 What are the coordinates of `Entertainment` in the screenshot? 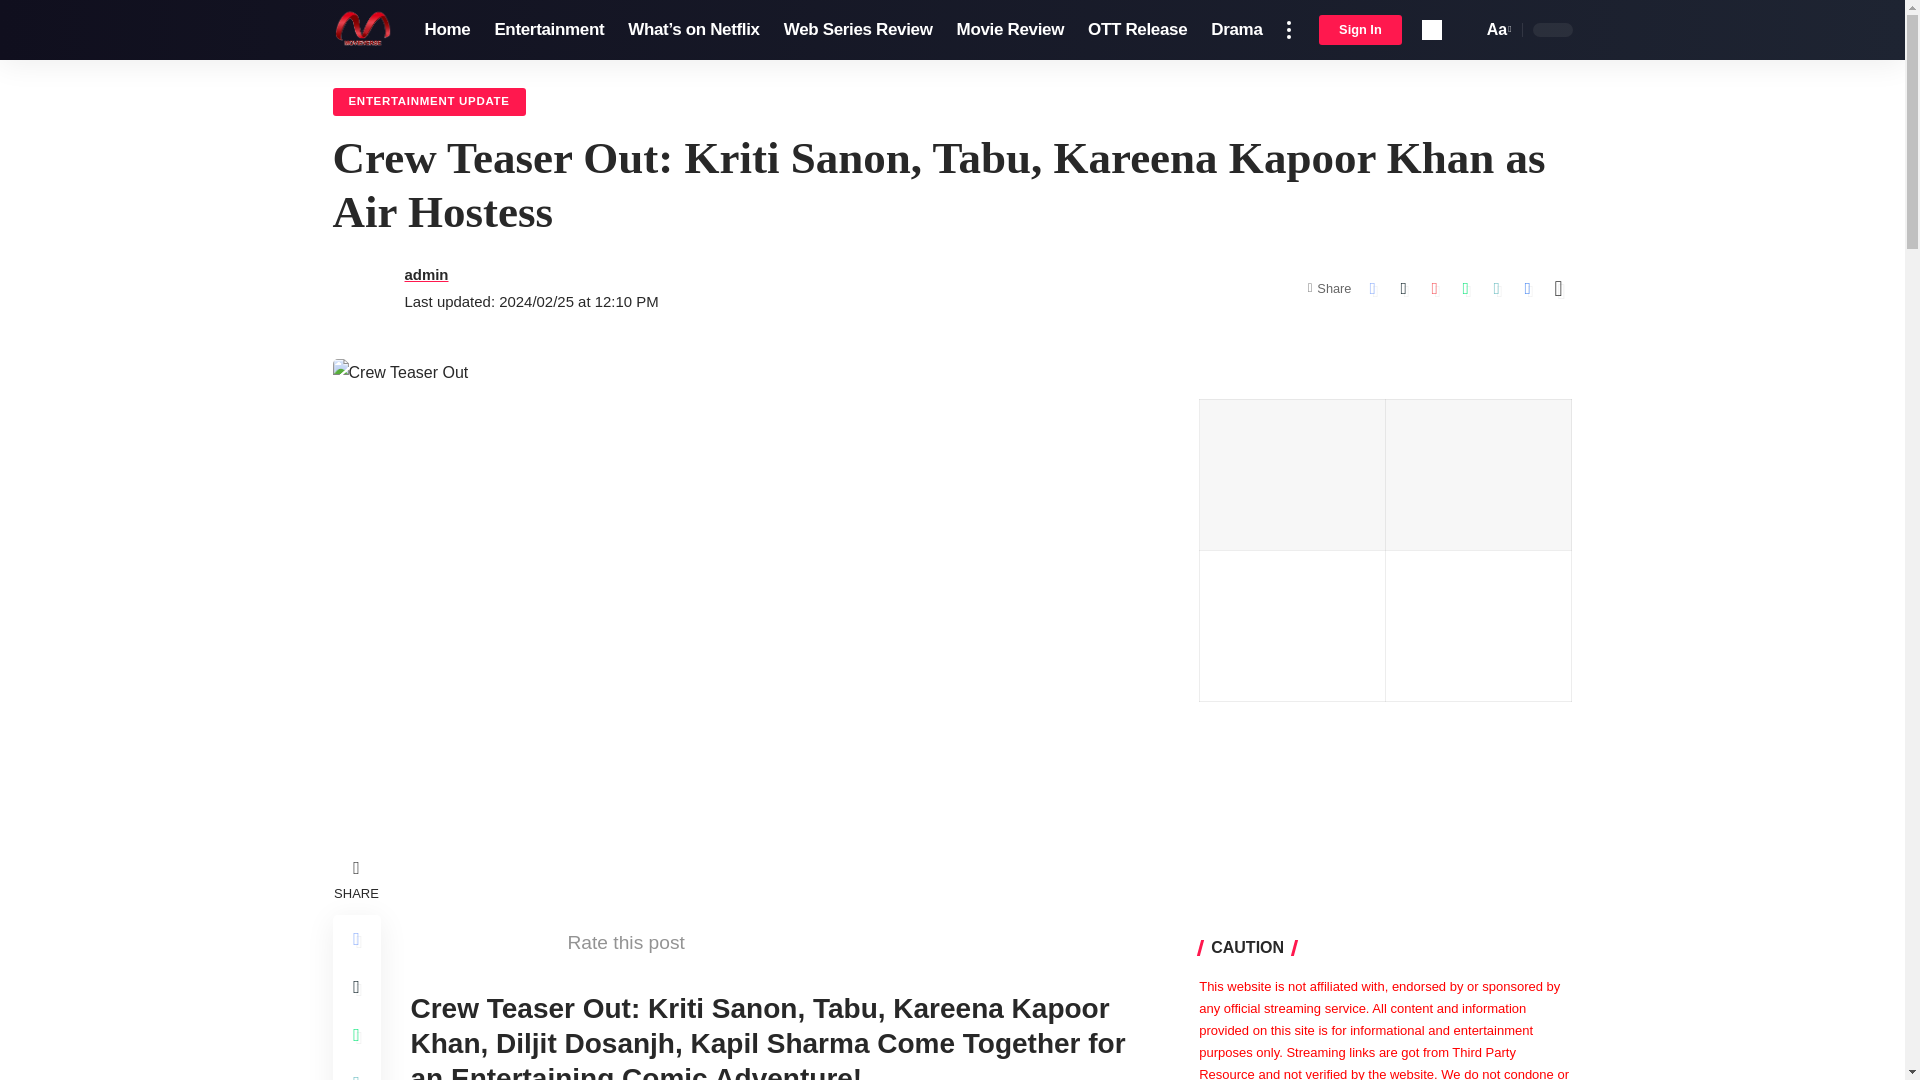 It's located at (548, 30).